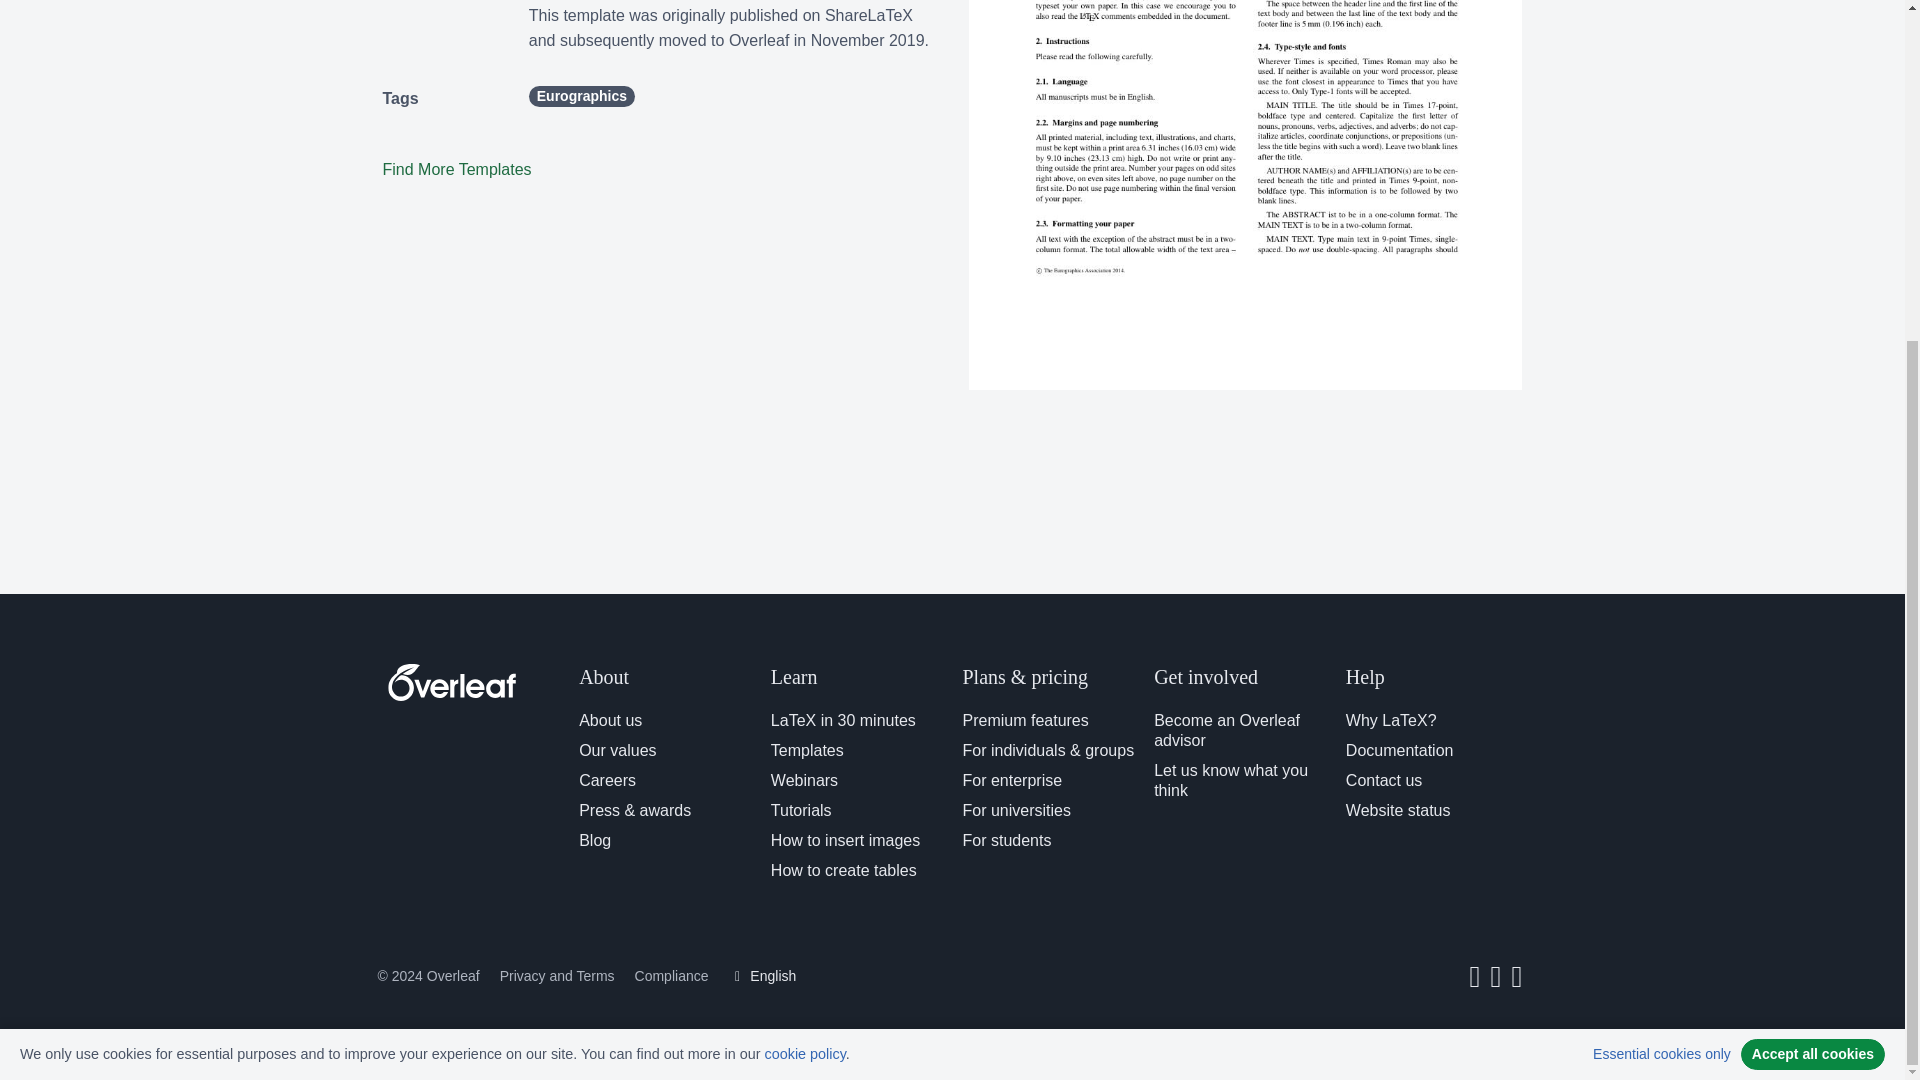  Describe the element at coordinates (582, 96) in the screenshot. I see `Eurographics` at that location.